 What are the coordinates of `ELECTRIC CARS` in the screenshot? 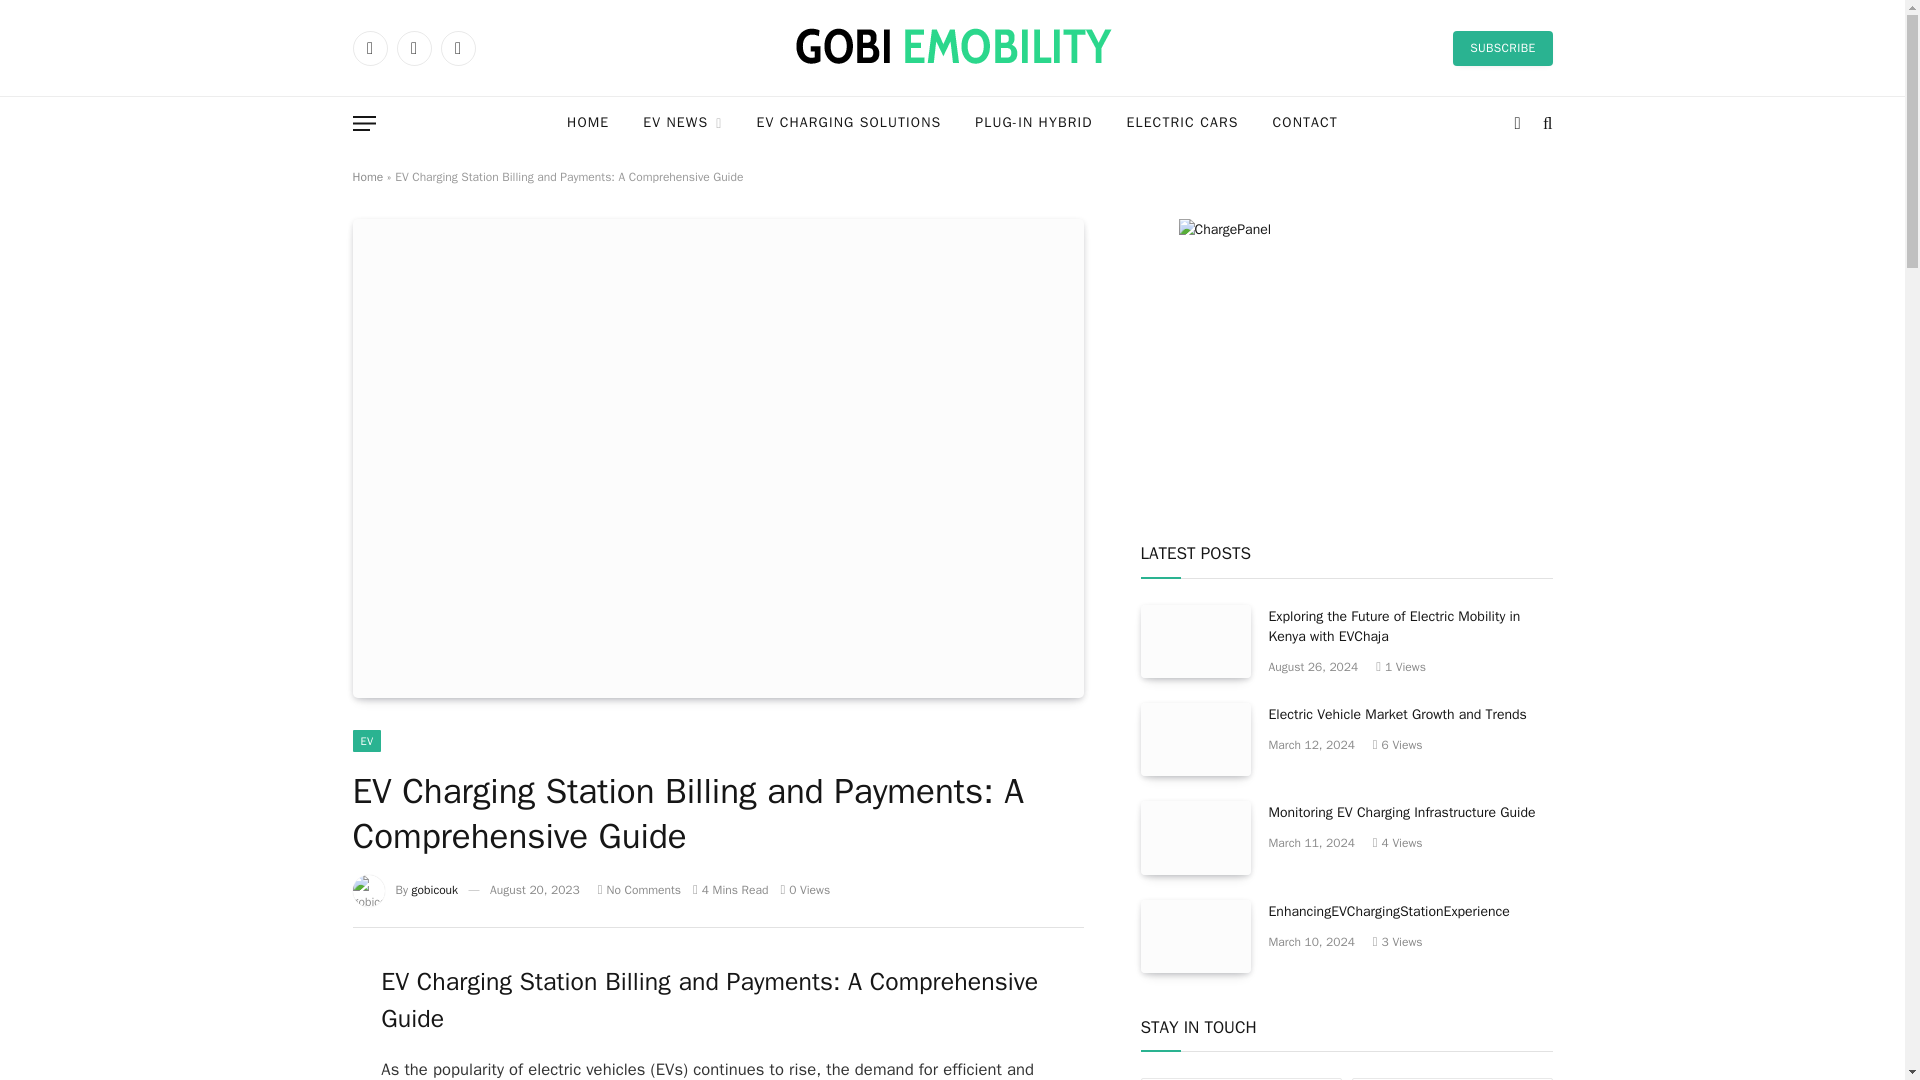 It's located at (1182, 124).